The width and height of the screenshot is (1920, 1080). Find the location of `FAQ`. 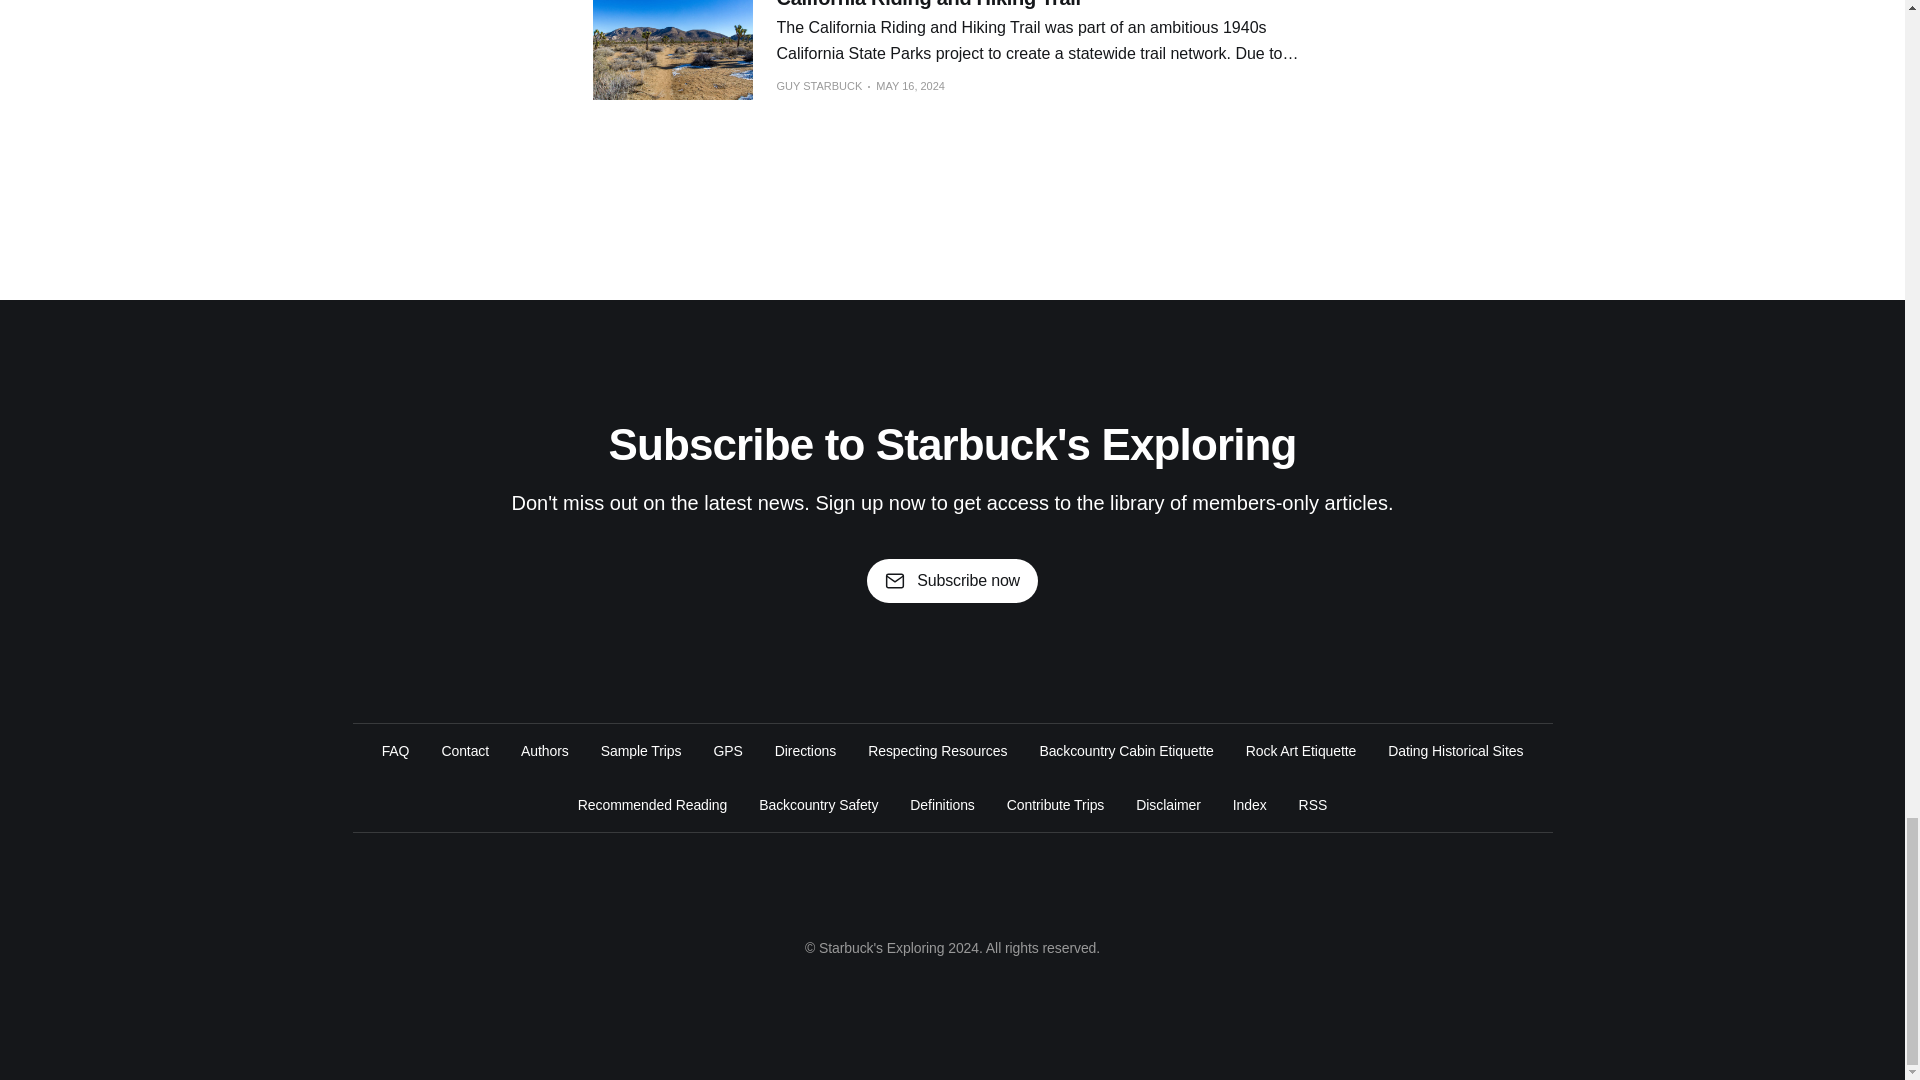

FAQ is located at coordinates (396, 750).